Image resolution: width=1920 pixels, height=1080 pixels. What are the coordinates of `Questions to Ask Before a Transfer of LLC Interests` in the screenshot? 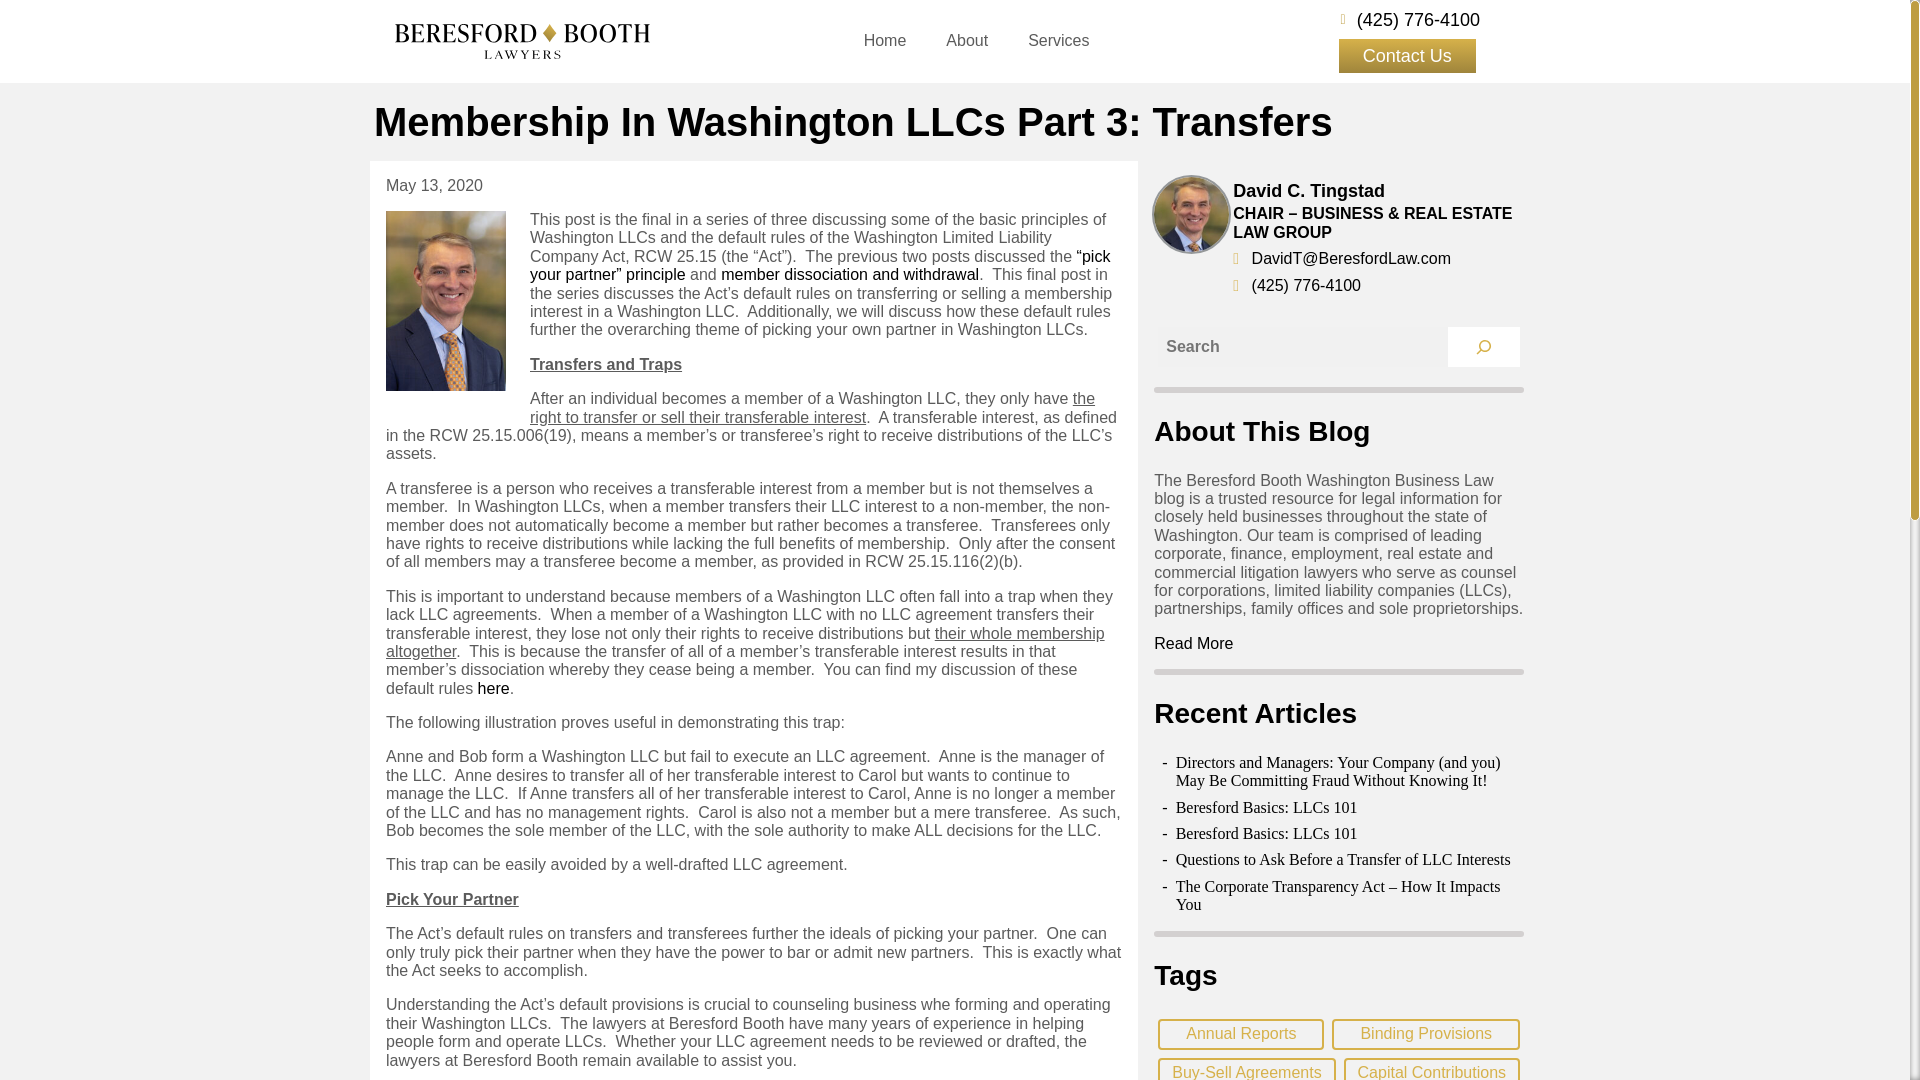 It's located at (1343, 860).